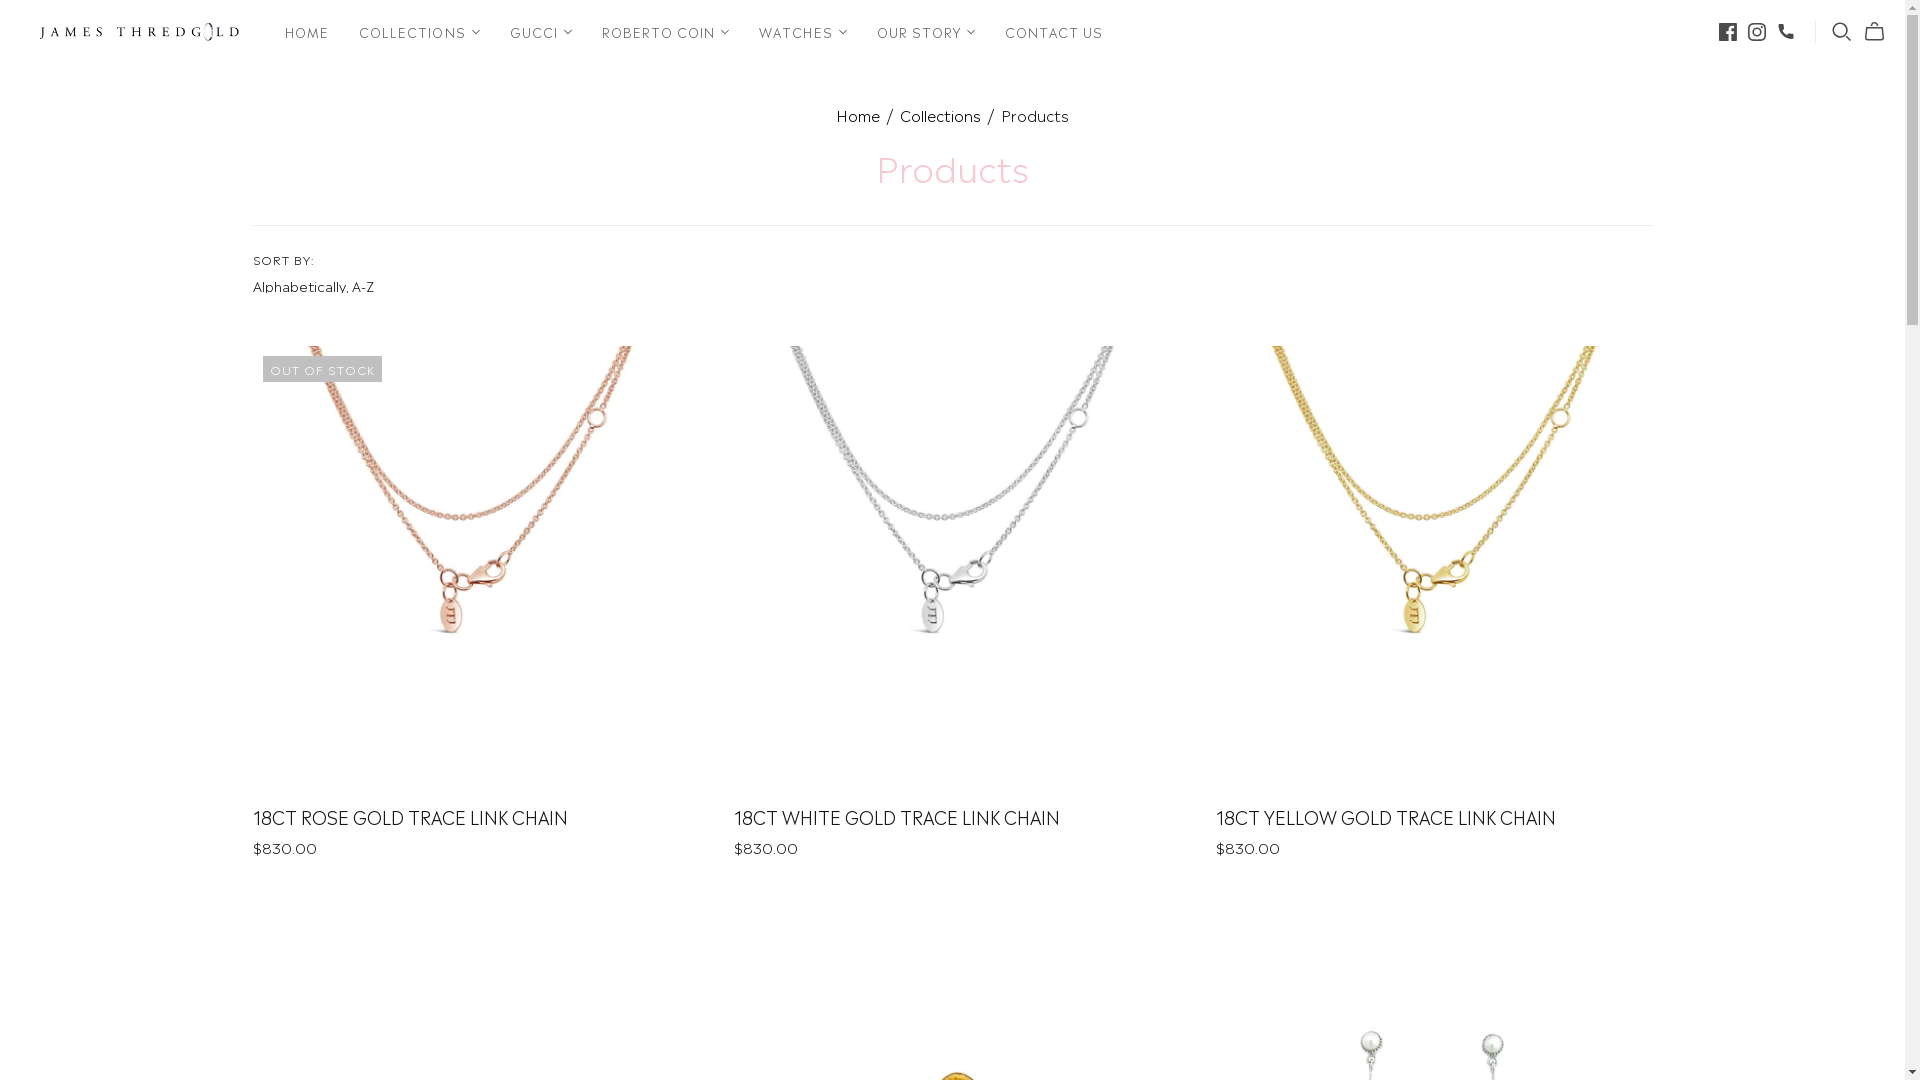 The height and width of the screenshot is (1080, 1920). I want to click on WATCHES, so click(802, 32).